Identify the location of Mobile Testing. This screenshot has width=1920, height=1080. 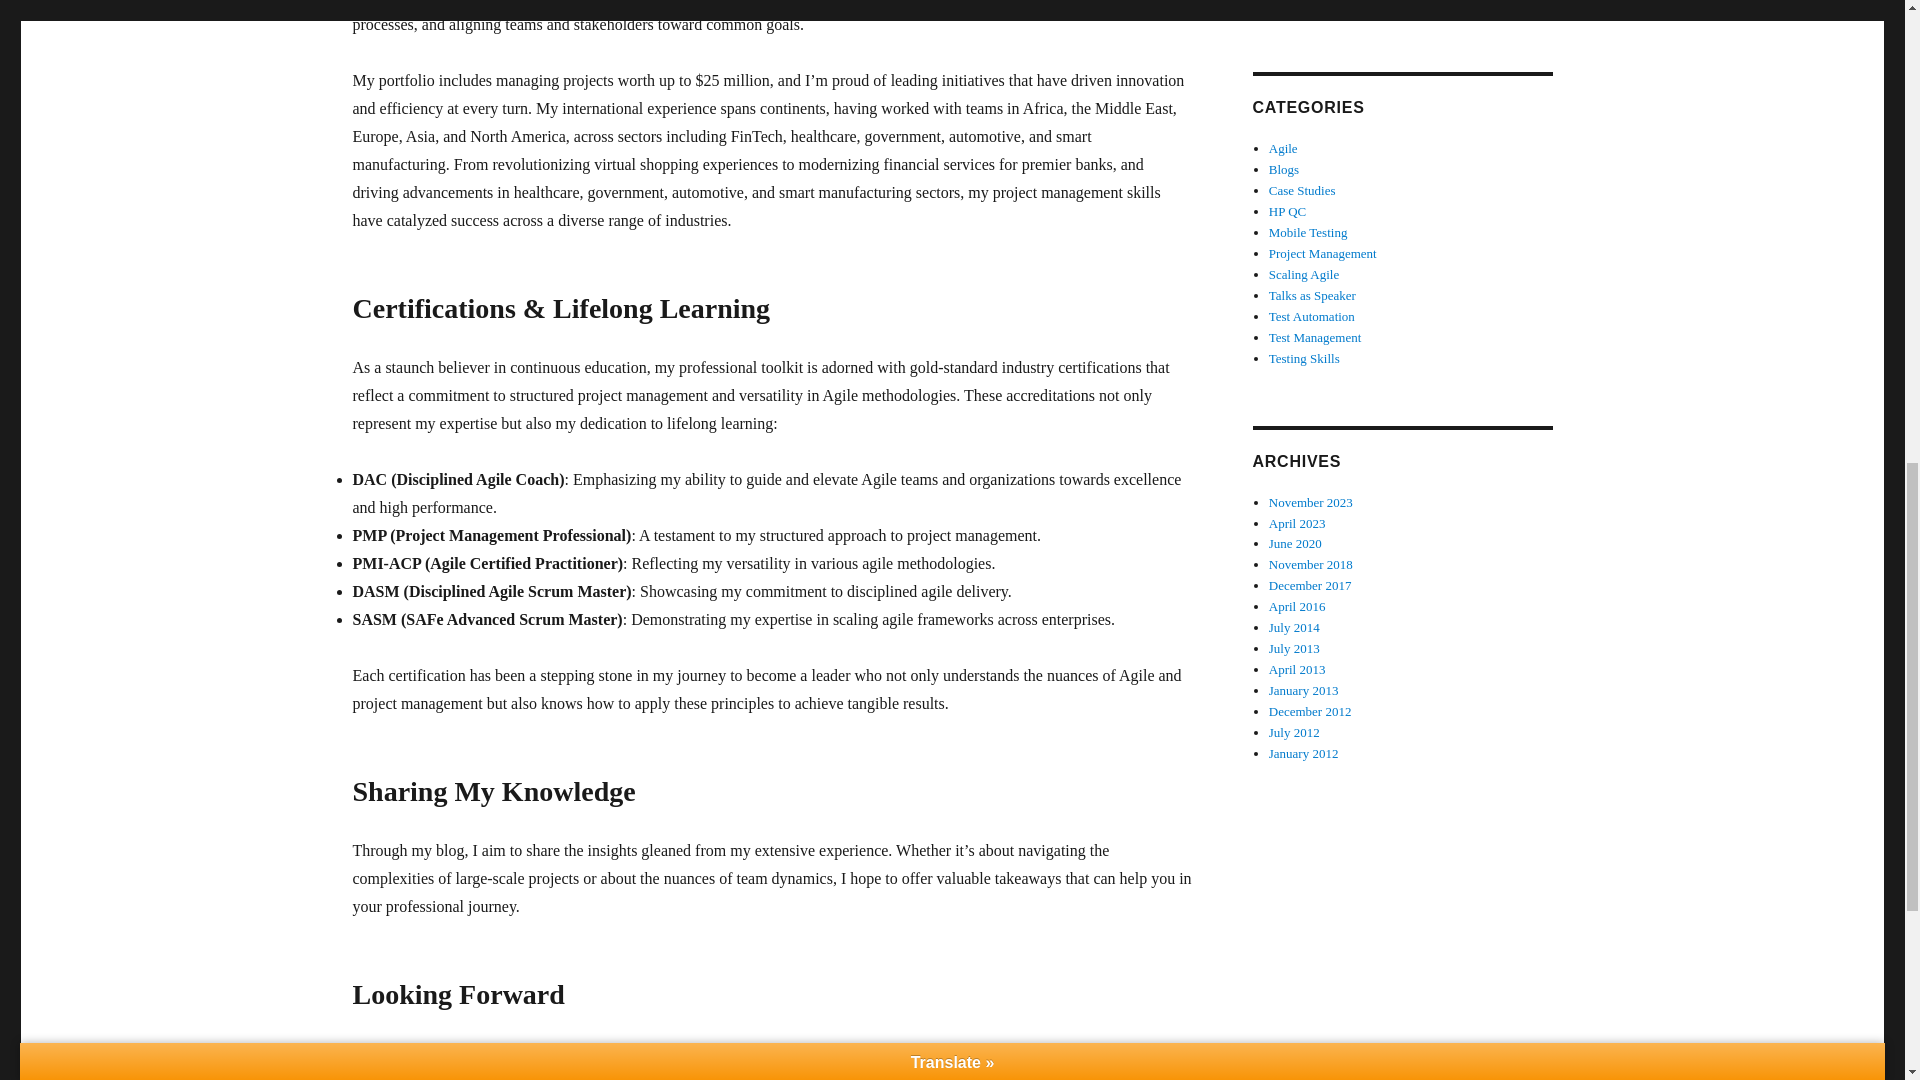
(1308, 232).